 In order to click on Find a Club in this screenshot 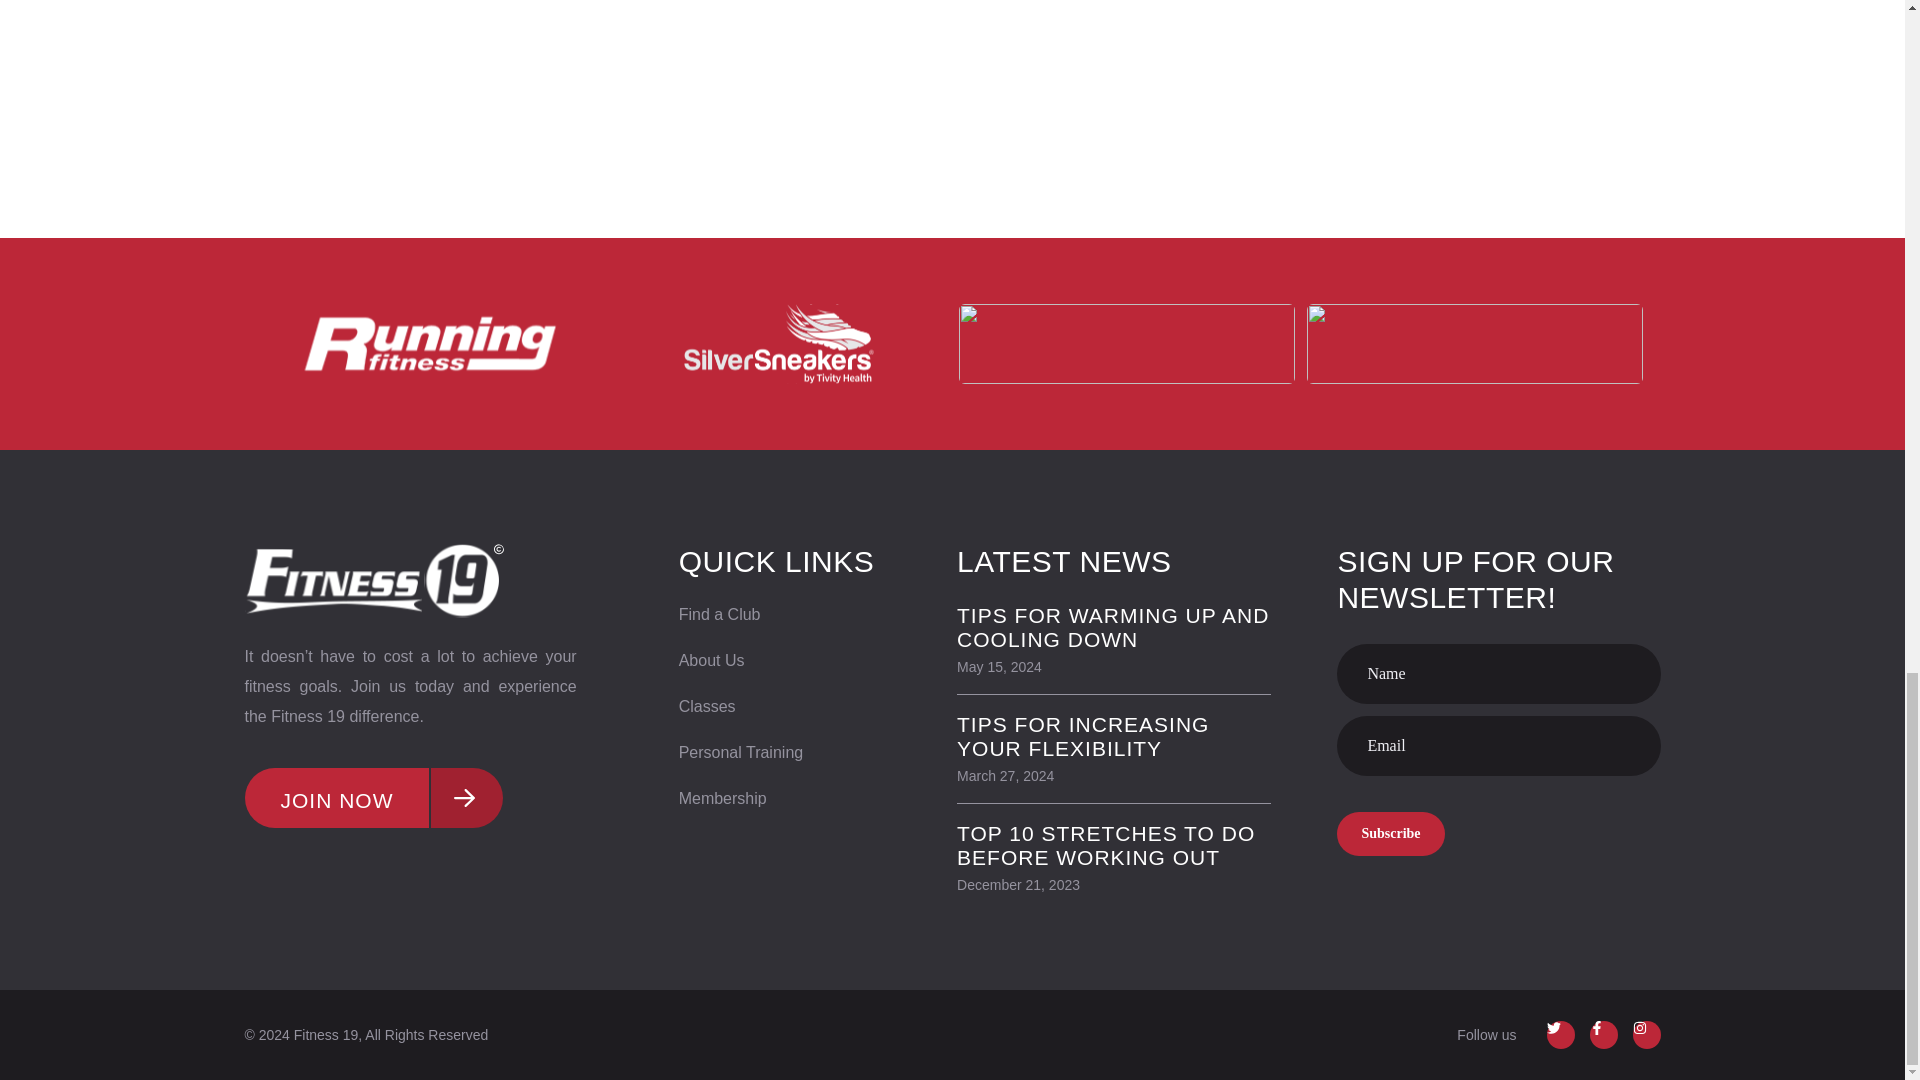, I will do `click(784, 614)`.